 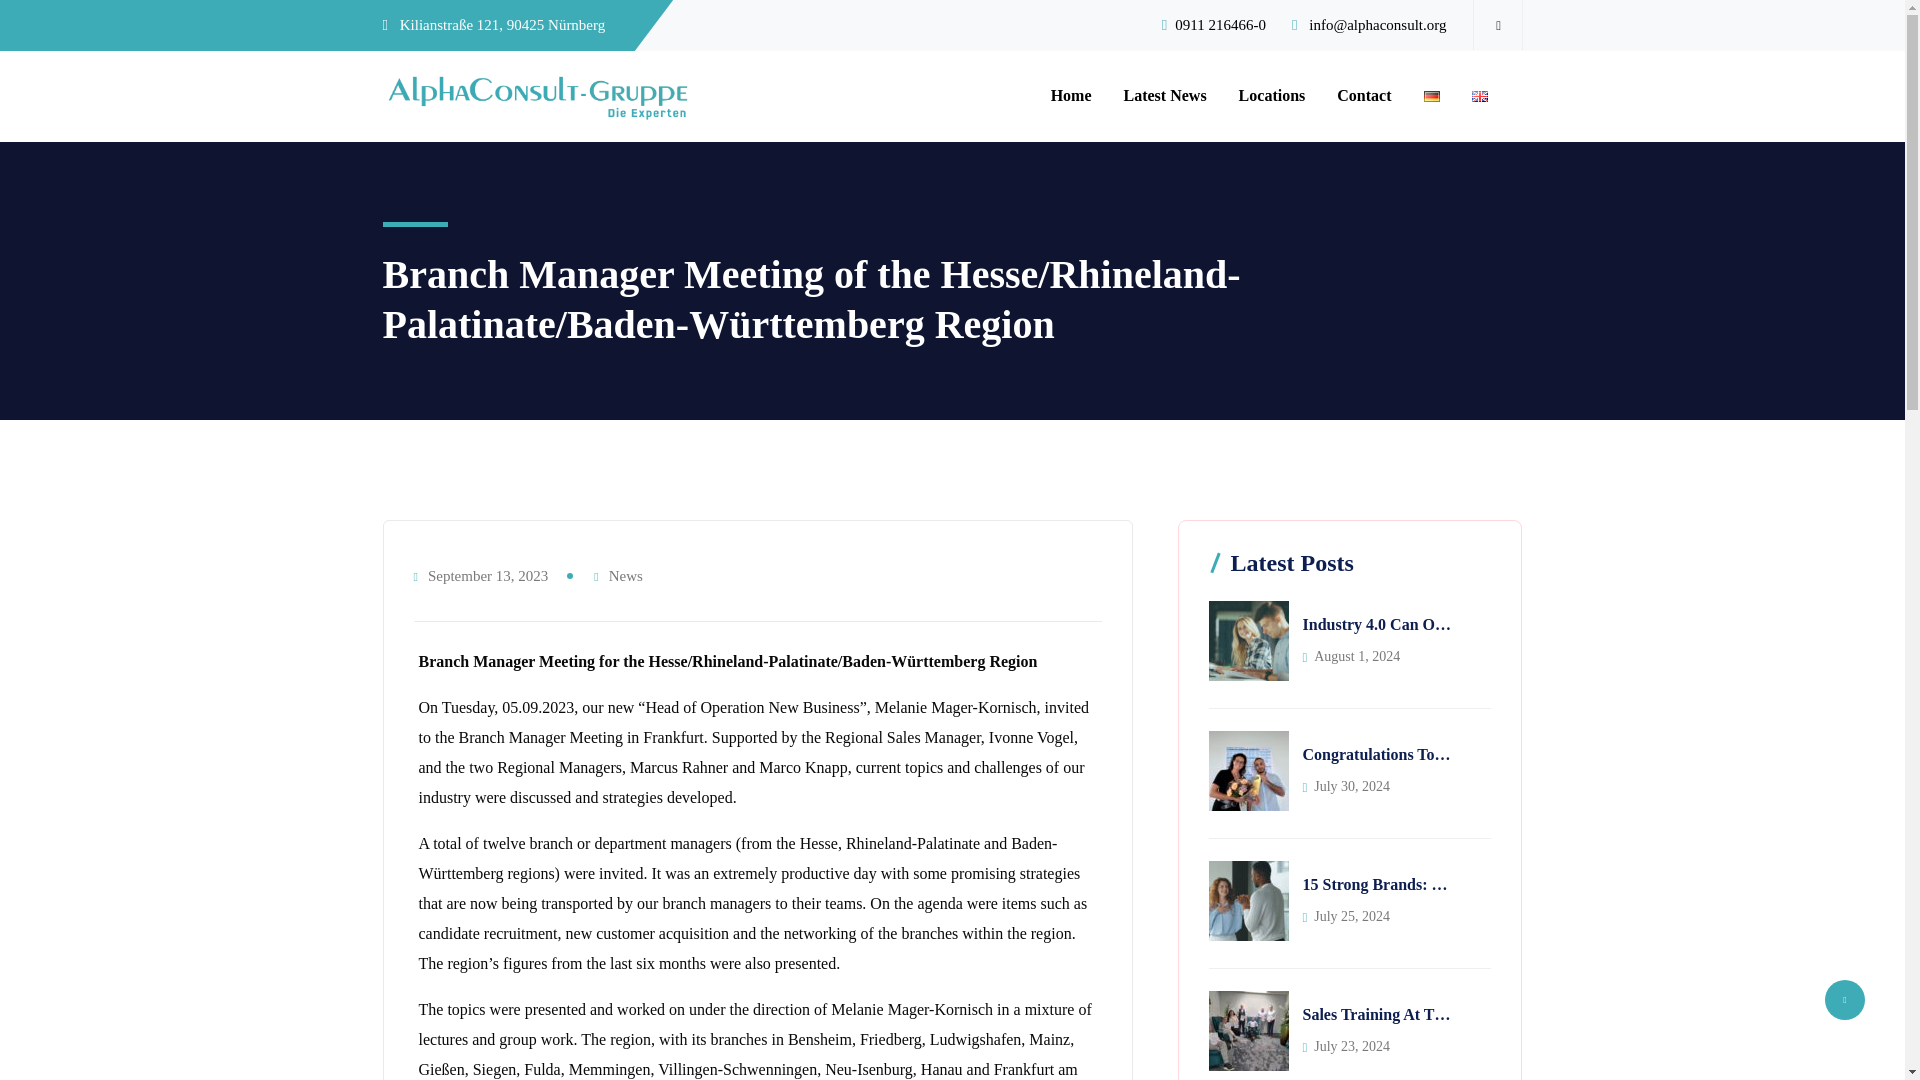 What do you see at coordinates (1165, 96) in the screenshot?
I see `Latest News` at bounding box center [1165, 96].